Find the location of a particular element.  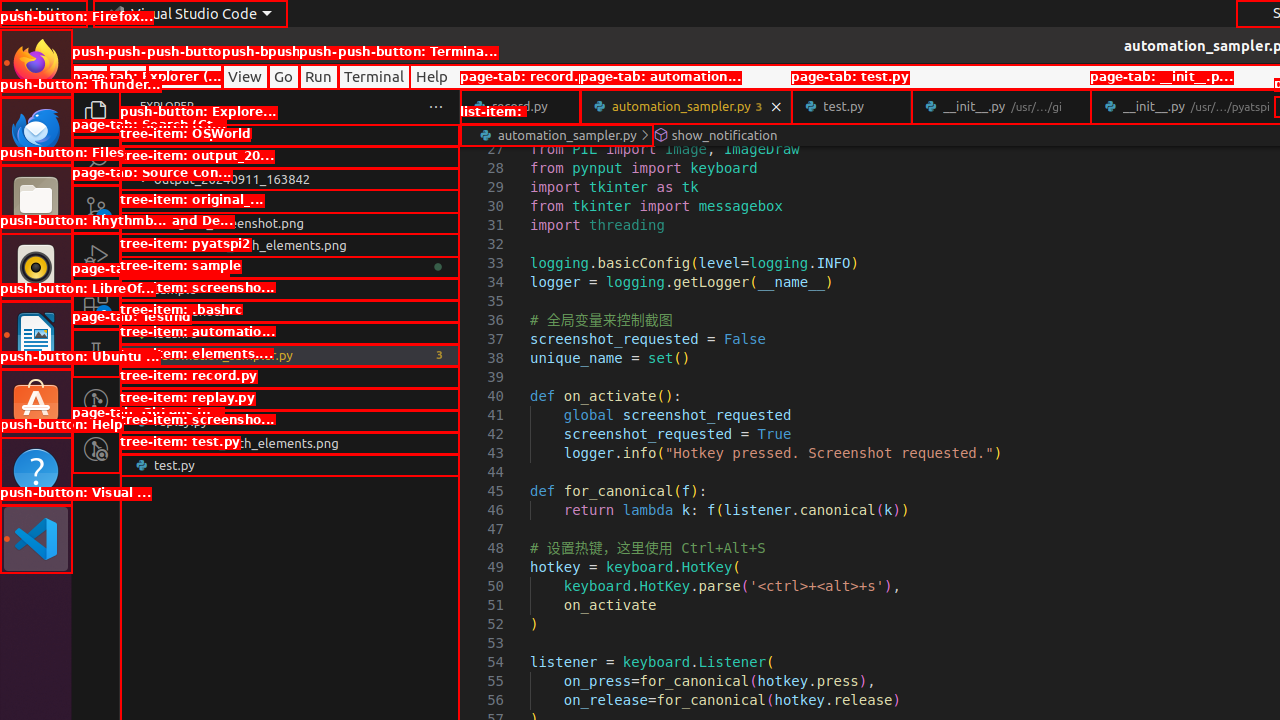

Edit is located at coordinates (128, 76).